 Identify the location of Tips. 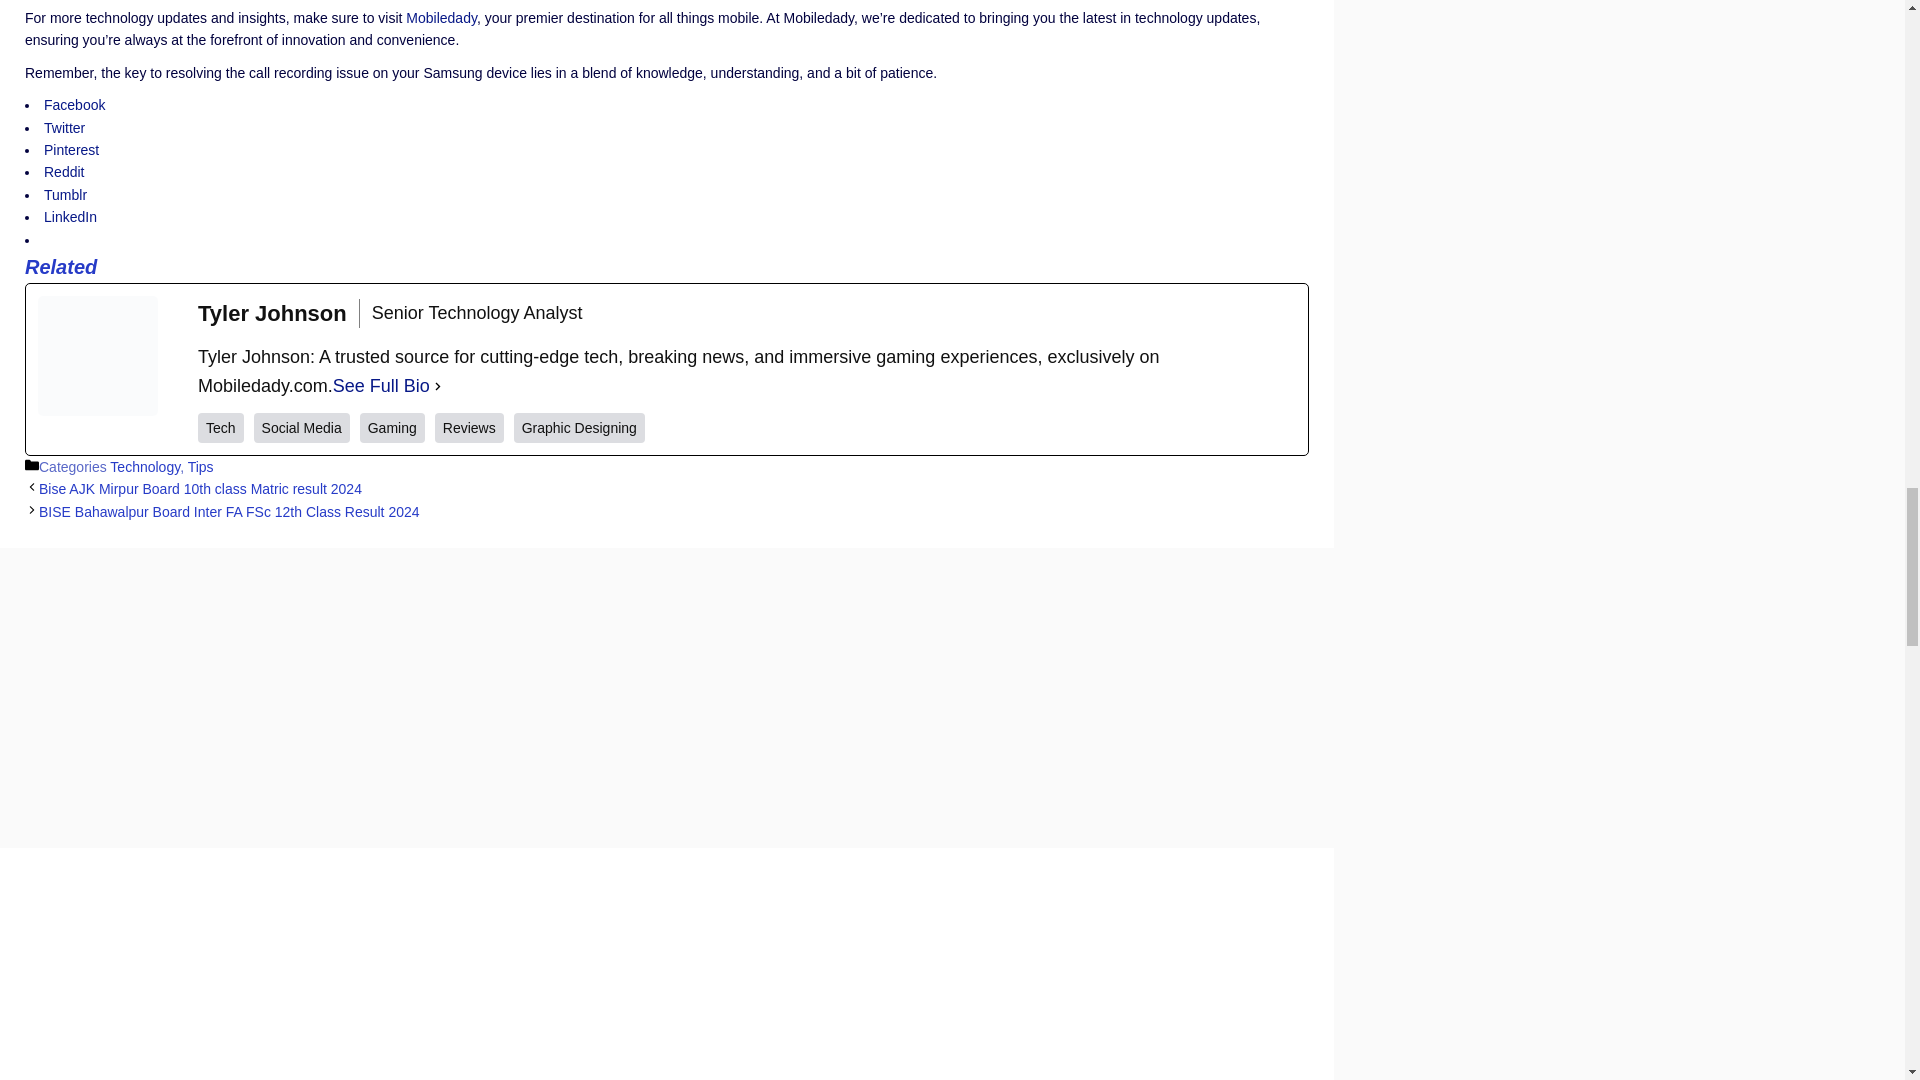
(200, 467).